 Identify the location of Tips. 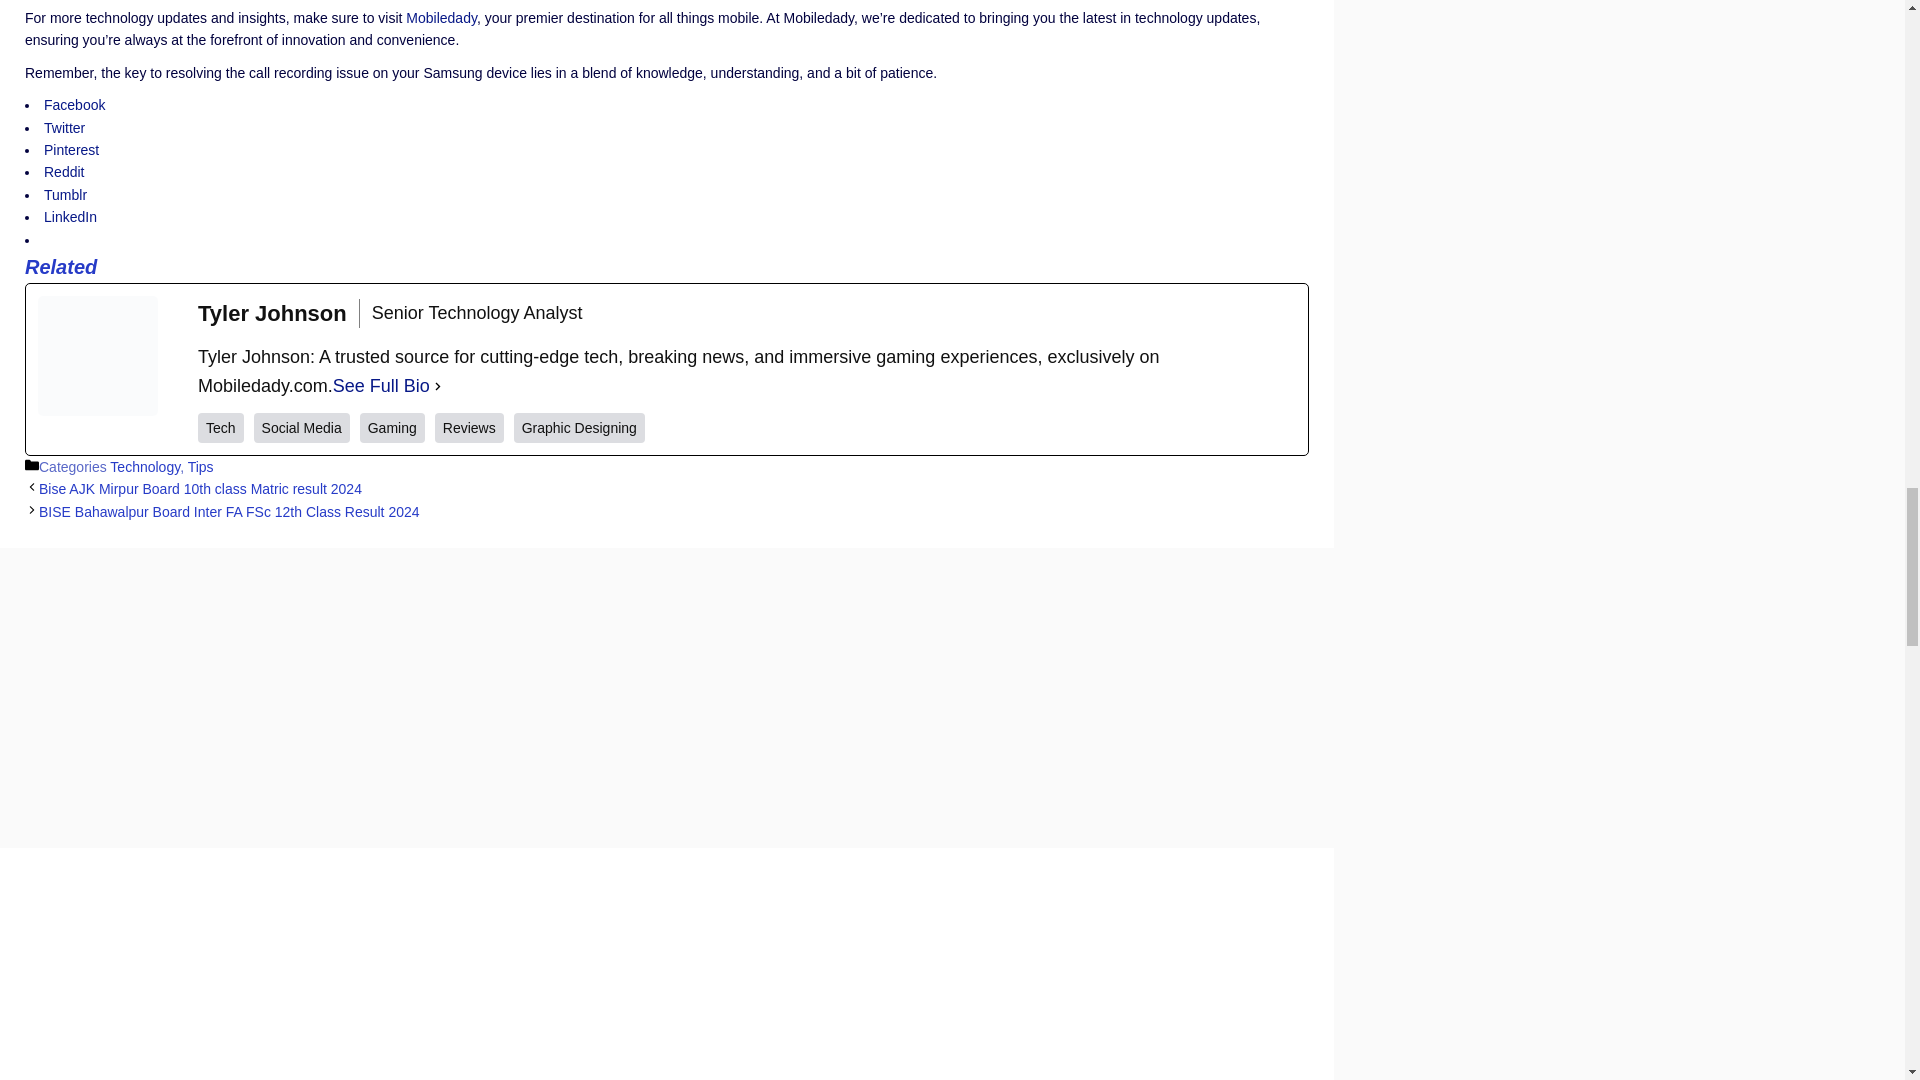
(200, 467).